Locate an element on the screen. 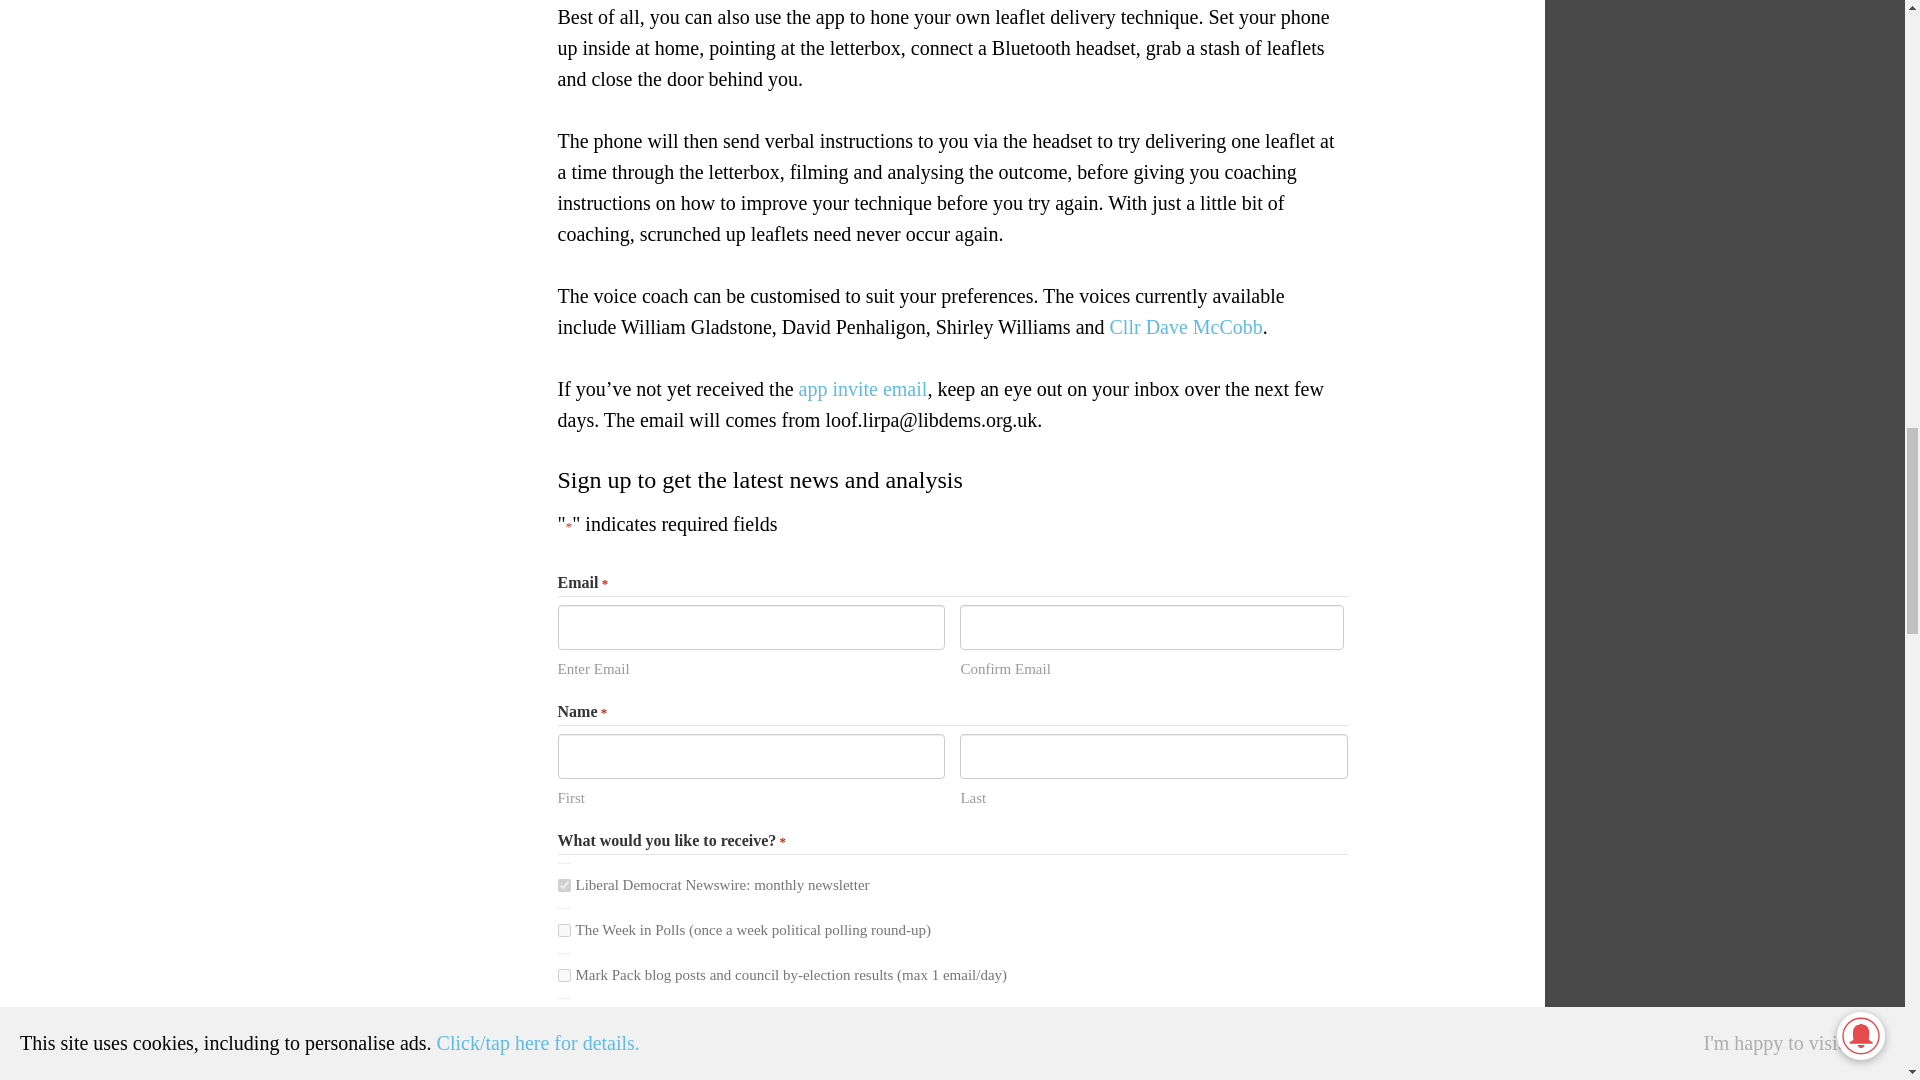 The height and width of the screenshot is (1080, 1920). mpblog is located at coordinates (564, 974).